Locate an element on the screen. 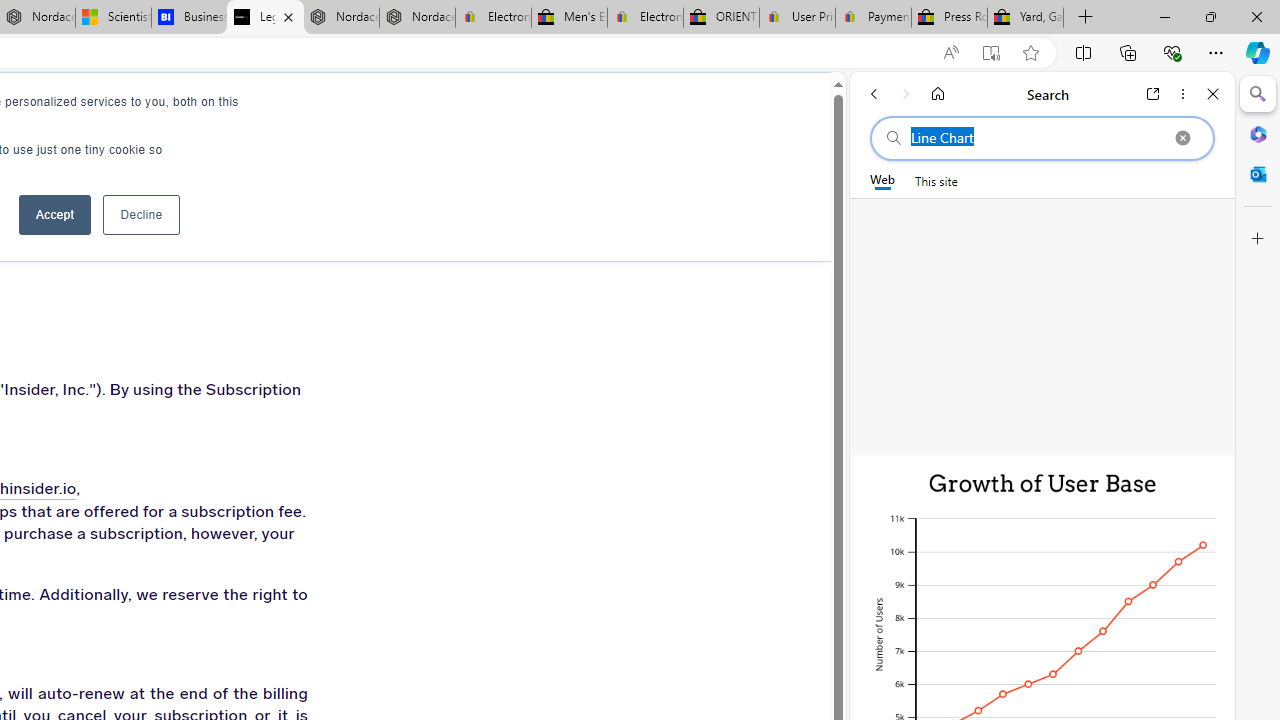  CONTACT US is located at coordinates (378, 110).